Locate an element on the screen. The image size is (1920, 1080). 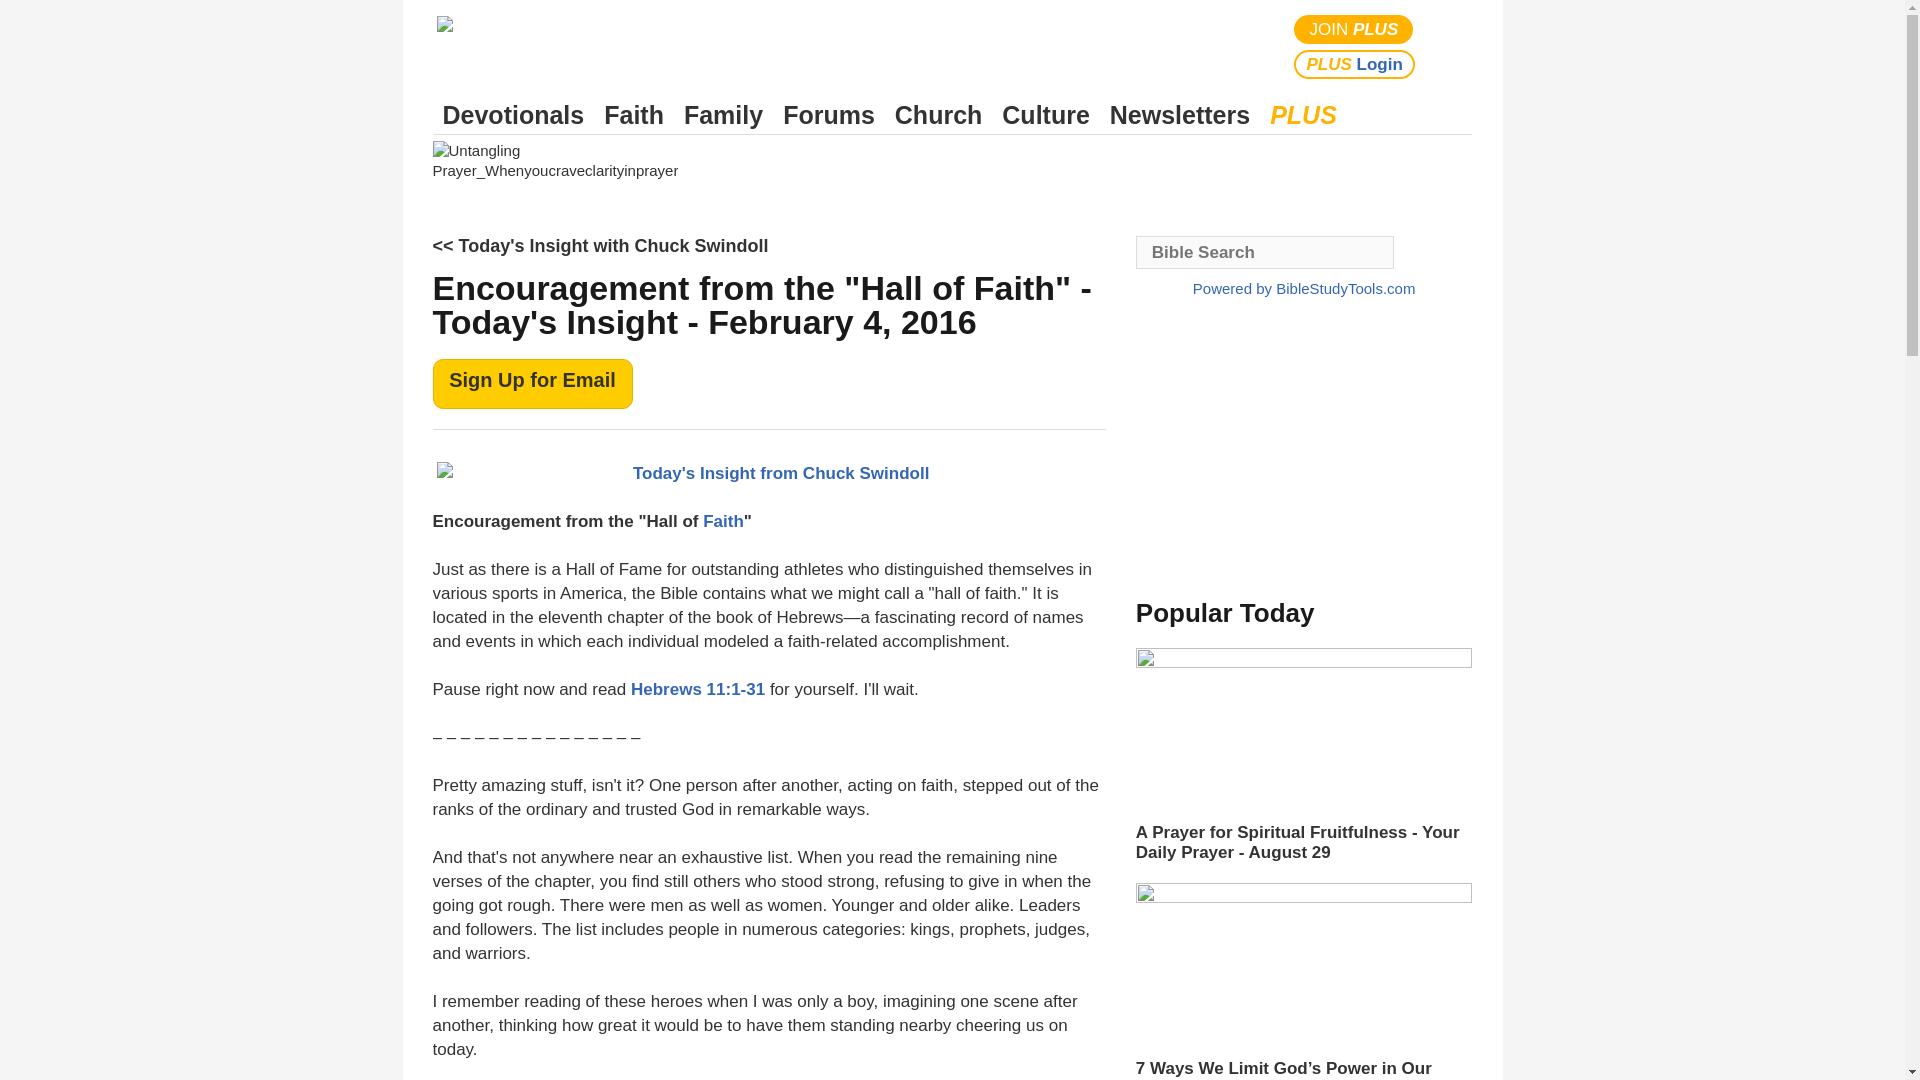
JOIN PLUS is located at coordinates (1354, 30).